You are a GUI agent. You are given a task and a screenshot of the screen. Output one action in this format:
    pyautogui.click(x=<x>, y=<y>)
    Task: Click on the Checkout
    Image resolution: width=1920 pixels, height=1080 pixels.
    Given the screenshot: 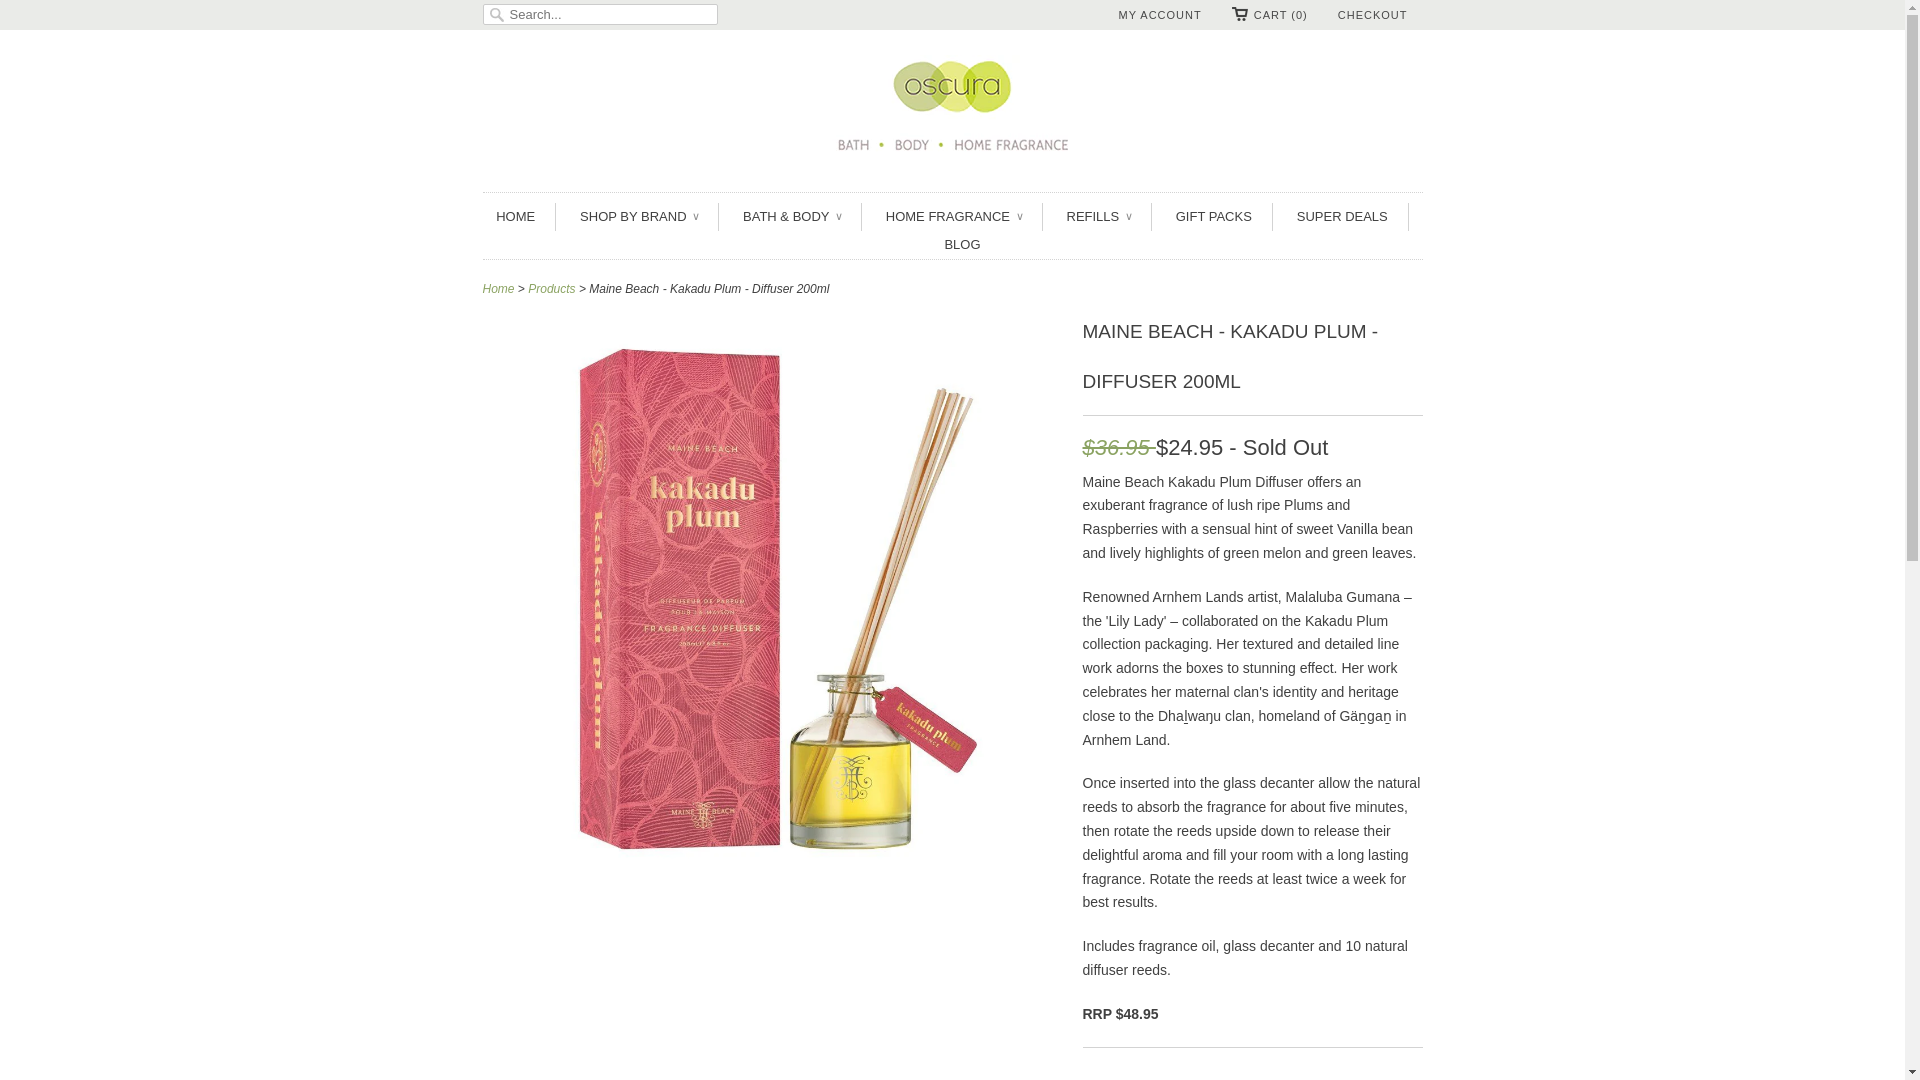 What is the action you would take?
    pyautogui.click(x=1372, y=15)
    